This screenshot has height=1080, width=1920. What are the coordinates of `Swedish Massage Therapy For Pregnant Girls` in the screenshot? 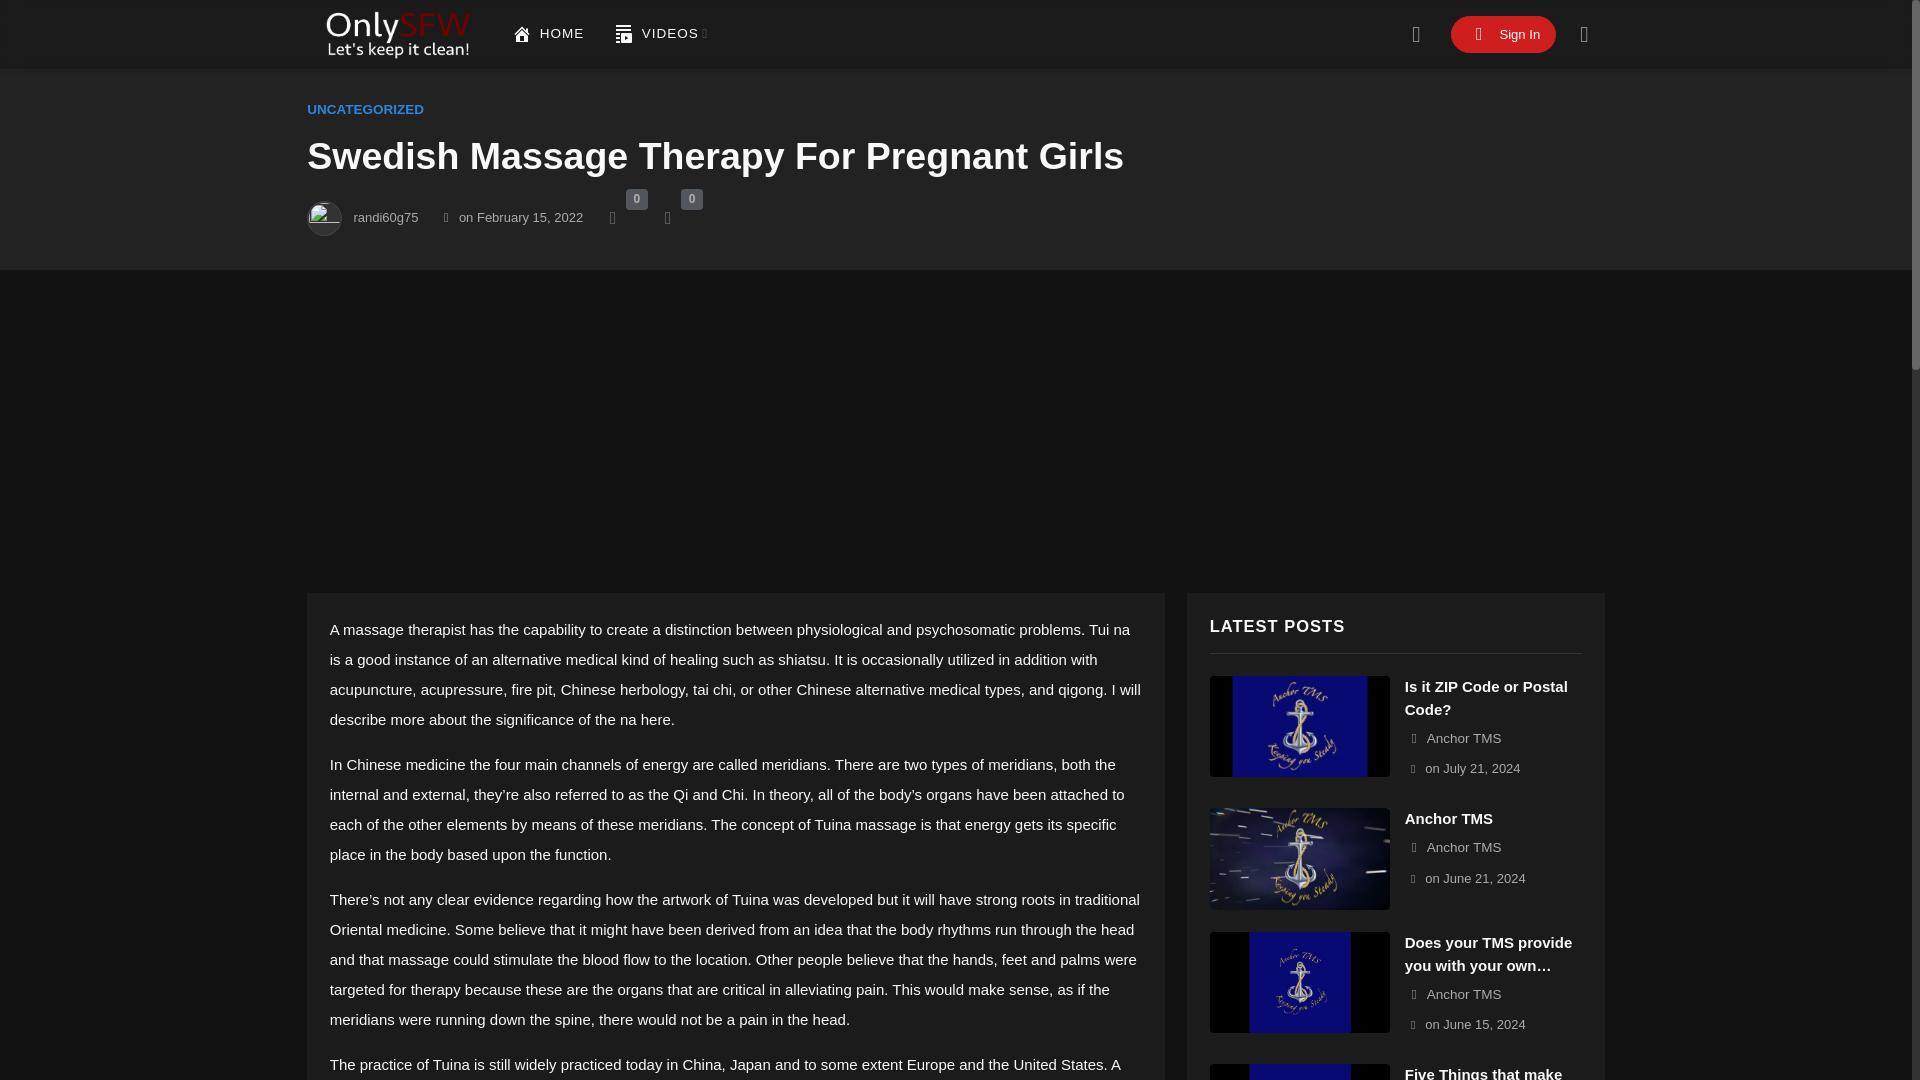 It's located at (520, 216).